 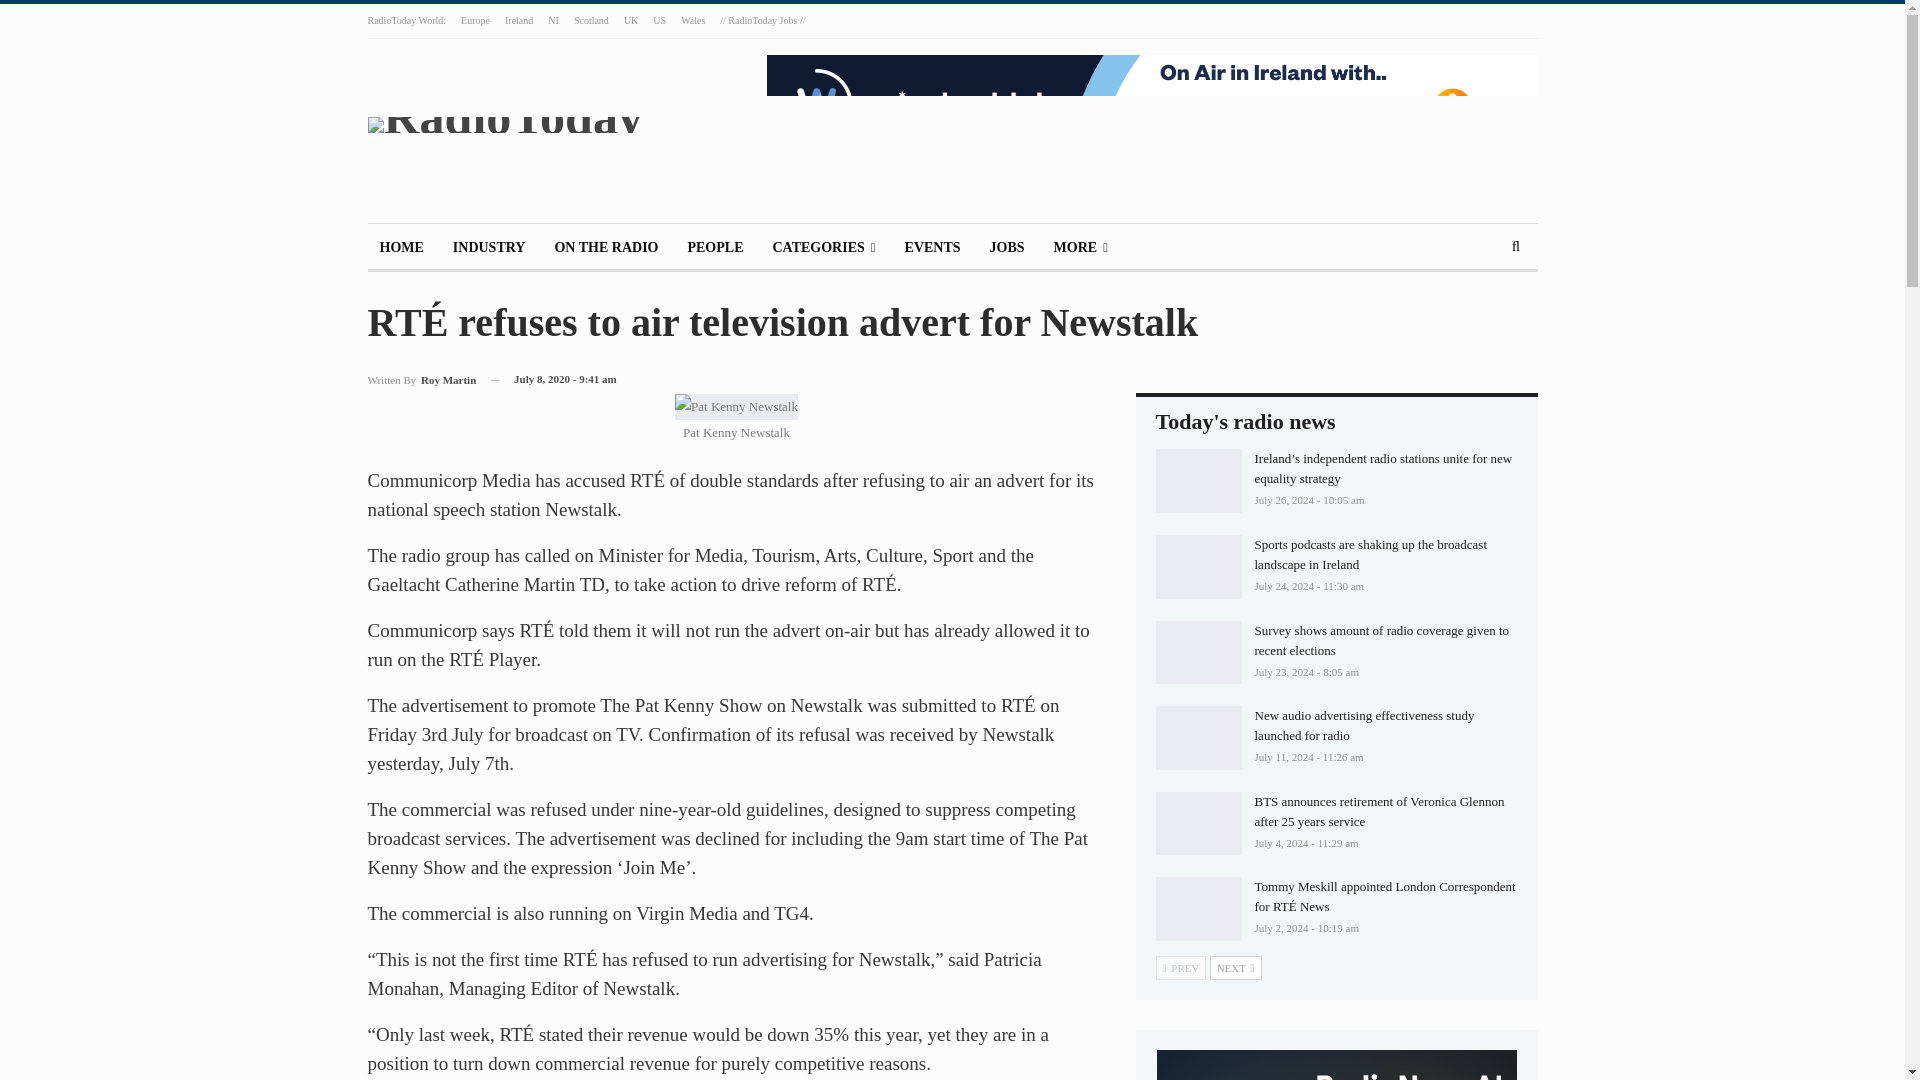 I want to click on Browse Author Articles, so click(x=422, y=380).